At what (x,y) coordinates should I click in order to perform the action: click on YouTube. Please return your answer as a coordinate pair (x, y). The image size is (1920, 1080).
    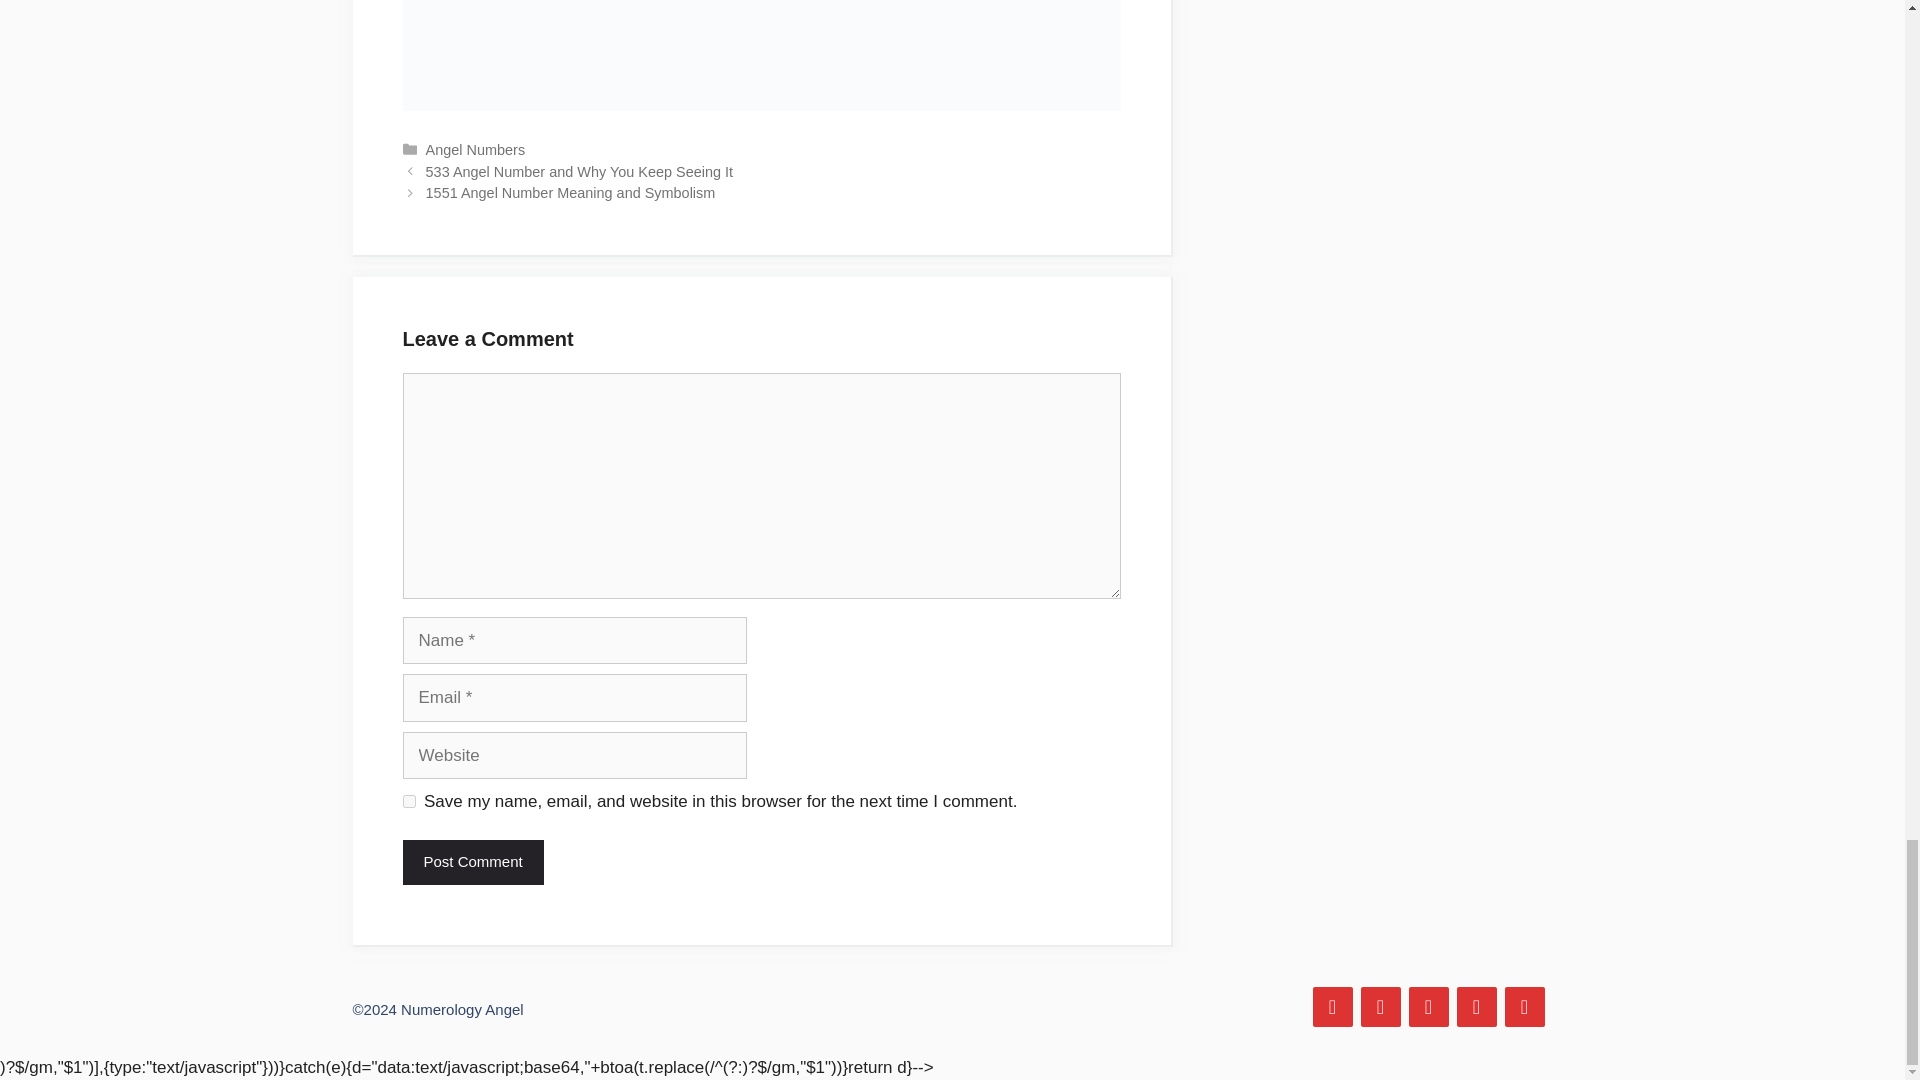
    Looking at the image, I should click on (1523, 1007).